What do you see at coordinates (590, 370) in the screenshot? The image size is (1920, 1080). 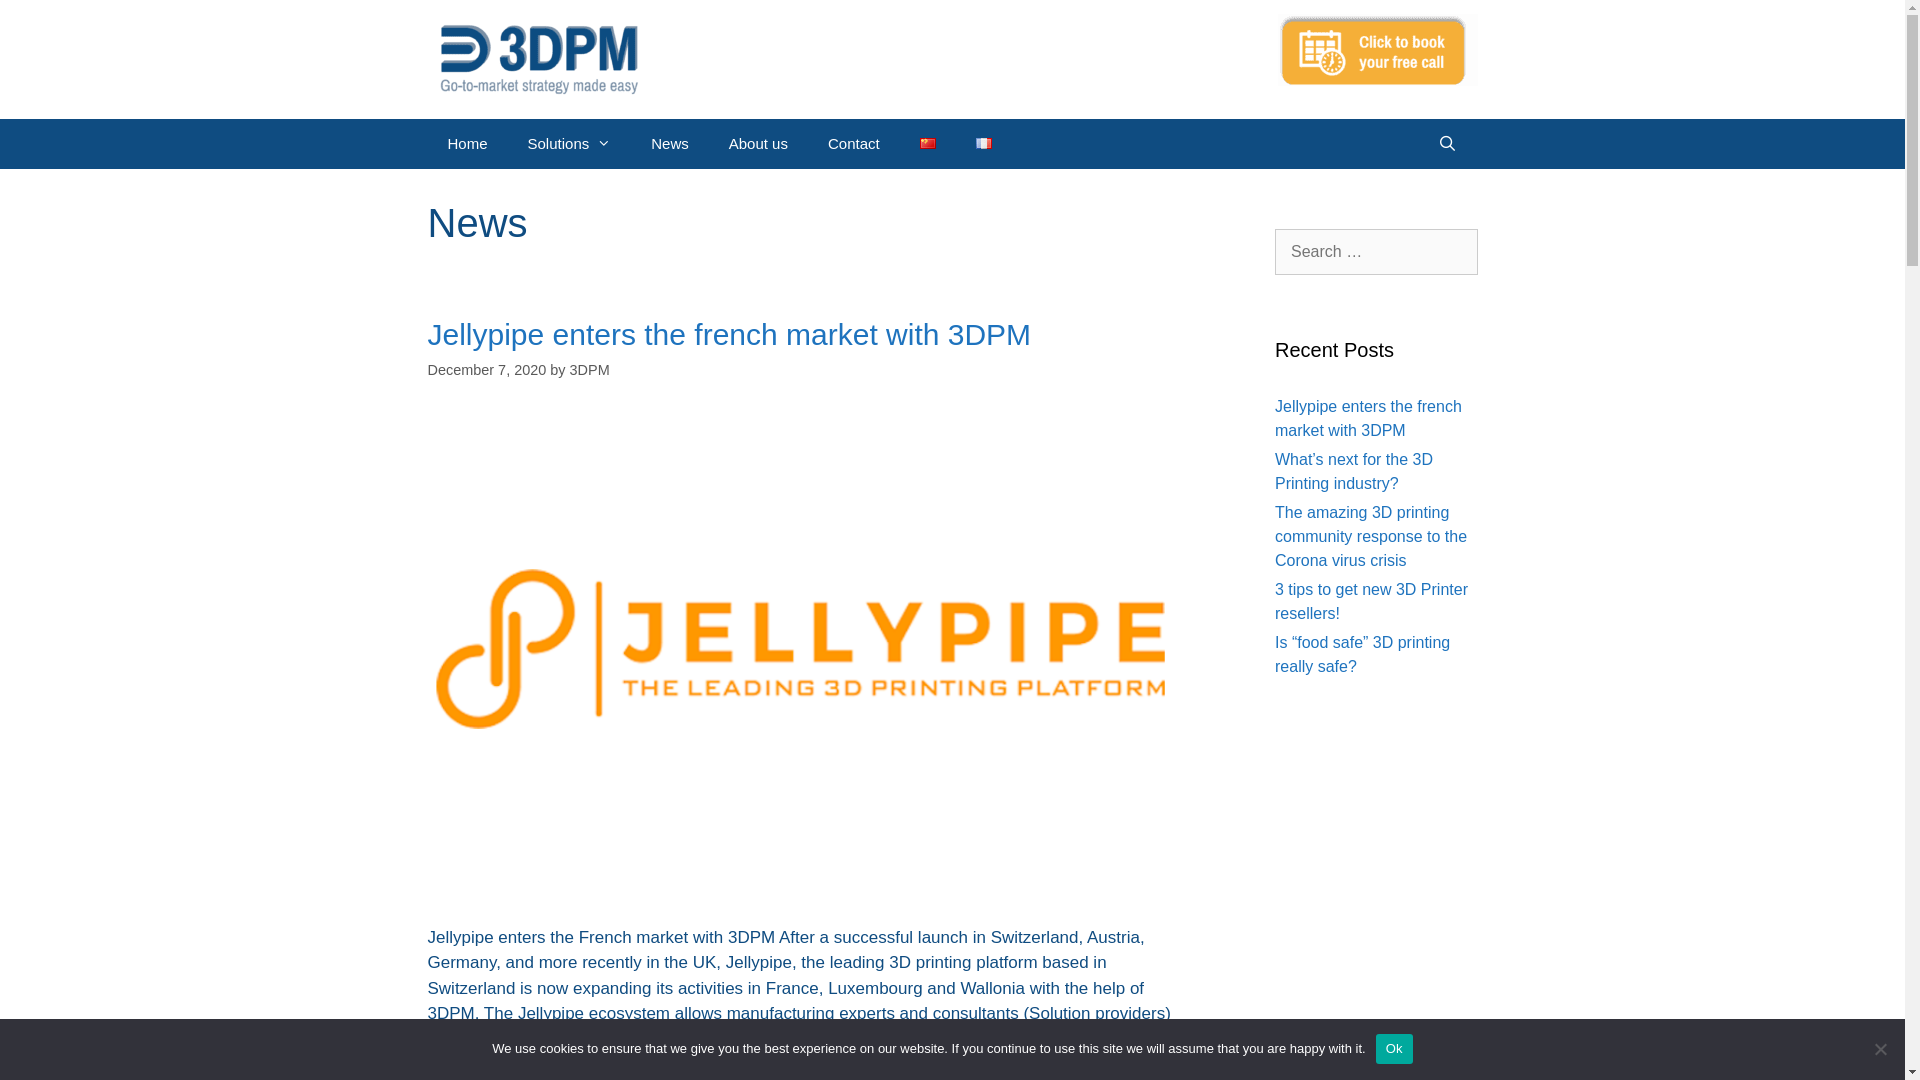 I see `3DPM` at bounding box center [590, 370].